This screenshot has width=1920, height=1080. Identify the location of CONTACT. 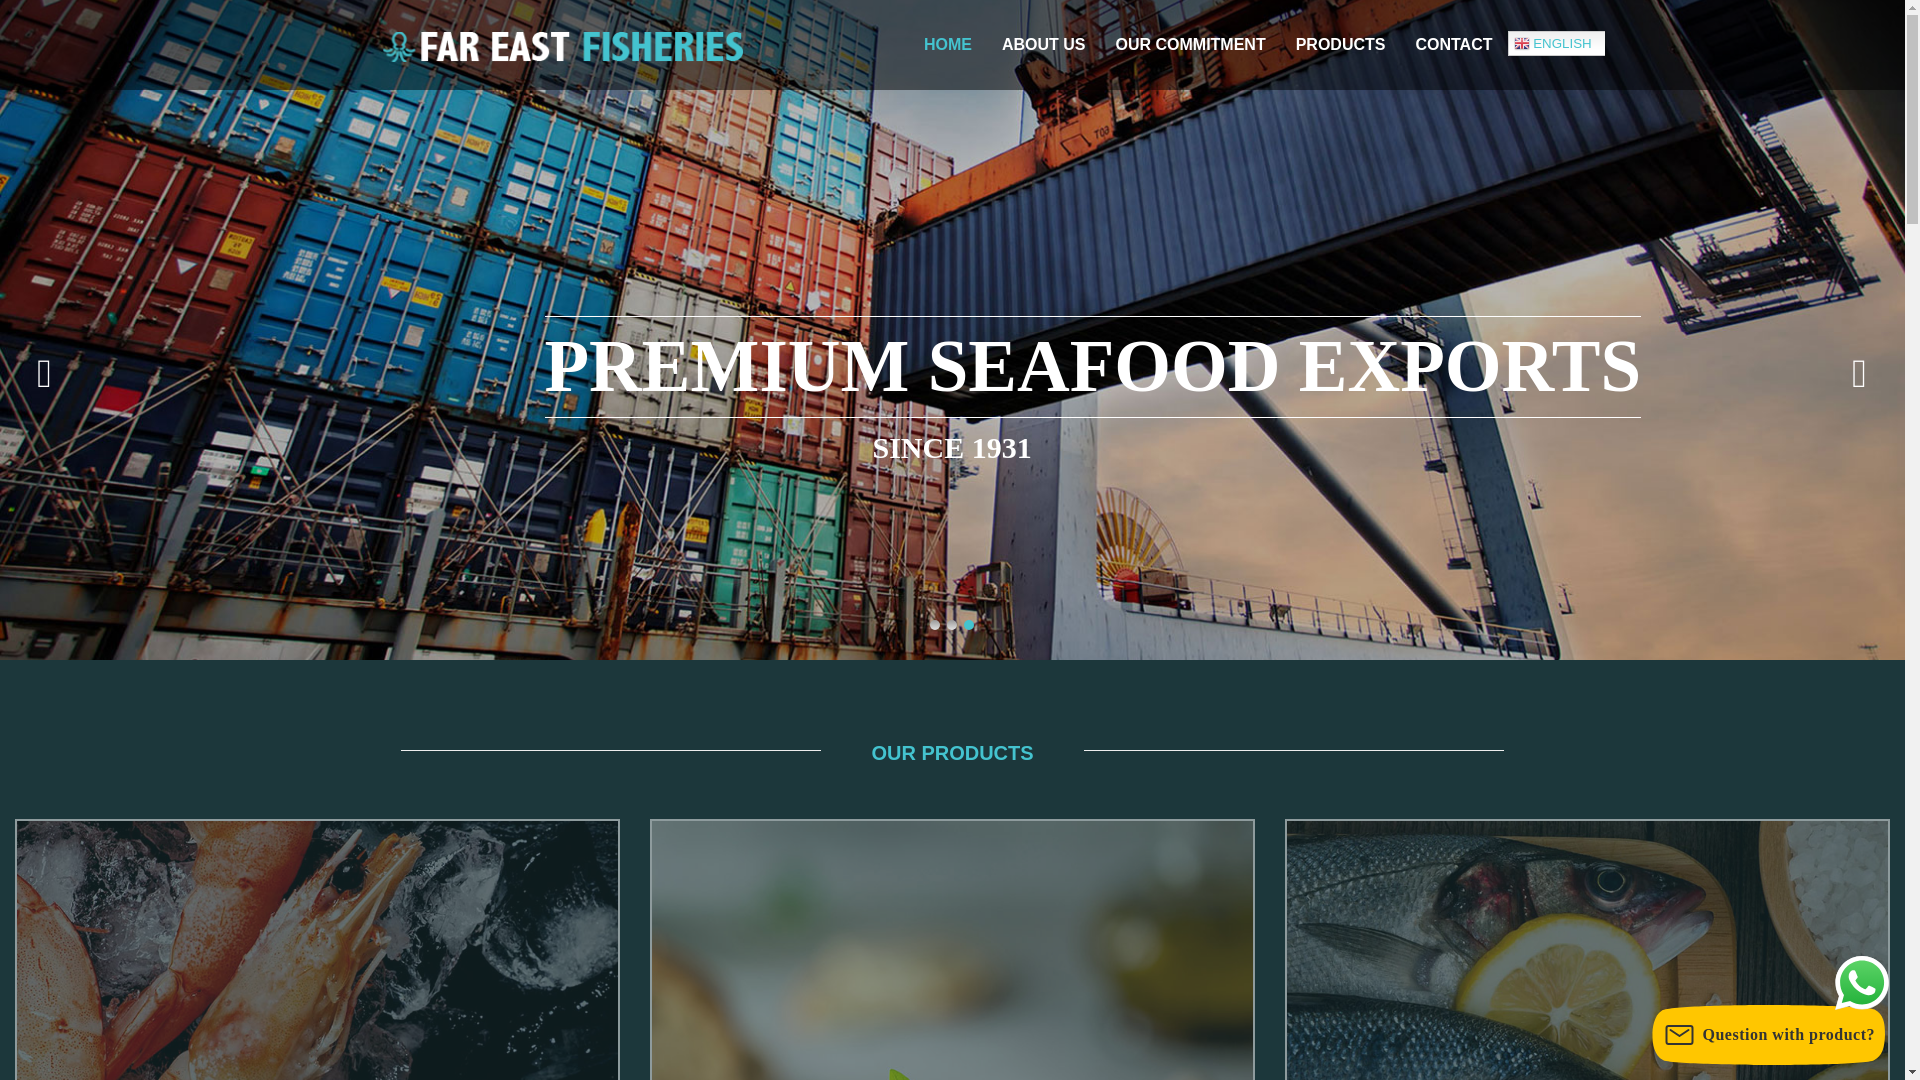
(1453, 44).